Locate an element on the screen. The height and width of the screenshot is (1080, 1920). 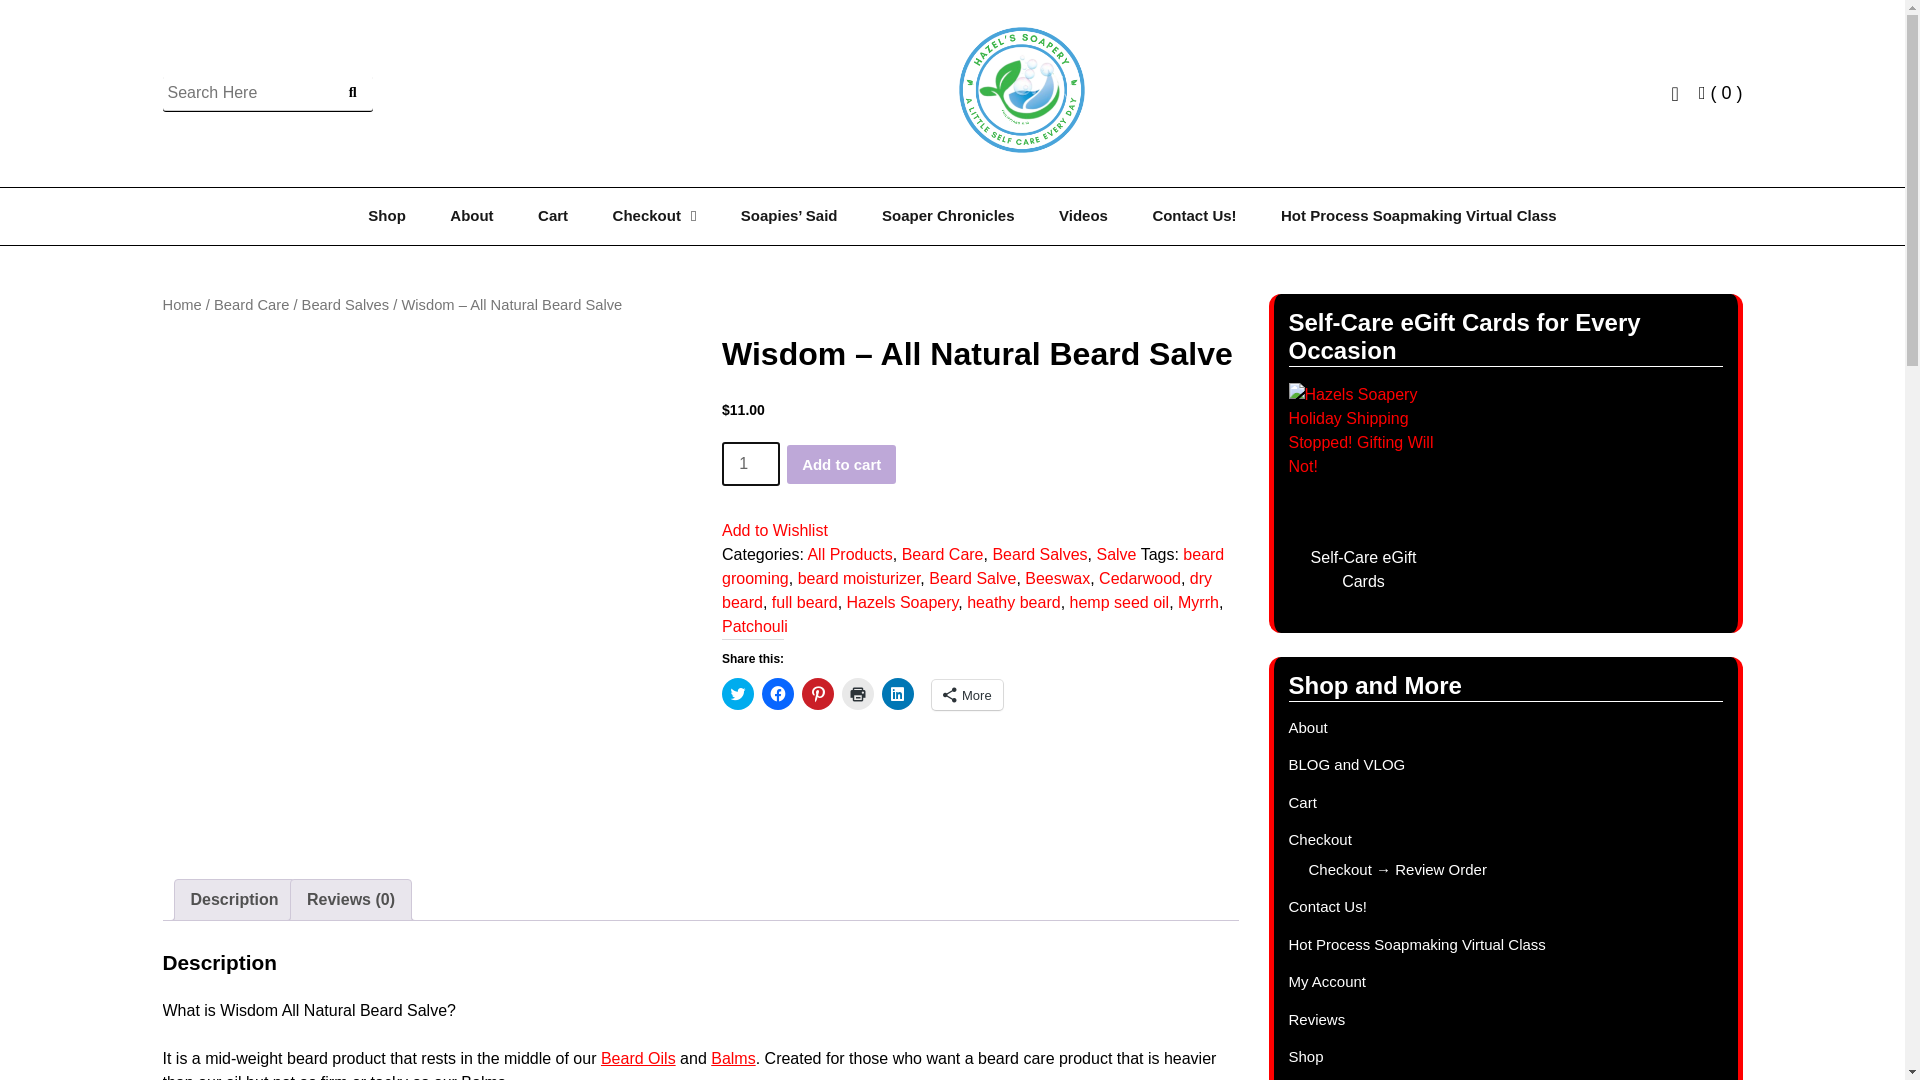
Checkout is located at coordinates (654, 216).